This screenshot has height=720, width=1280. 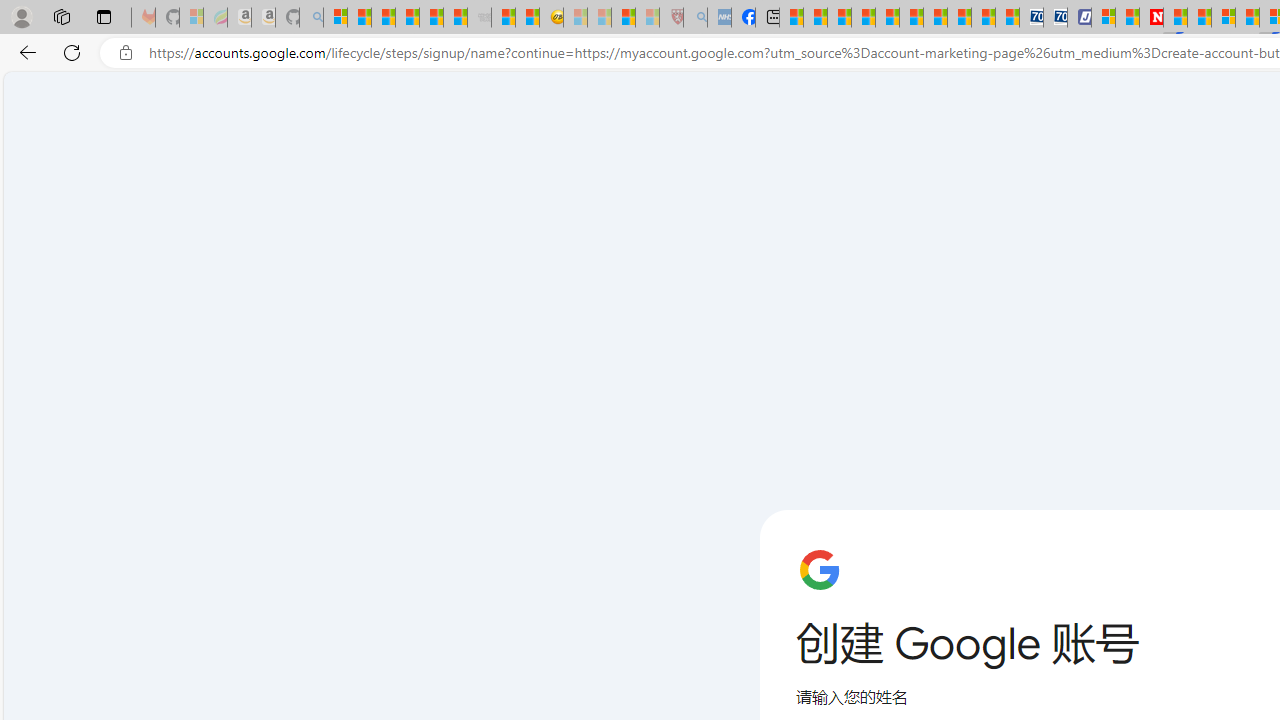 I want to click on Cheap Car Rentals - Save70.com, so click(x=1032, y=18).